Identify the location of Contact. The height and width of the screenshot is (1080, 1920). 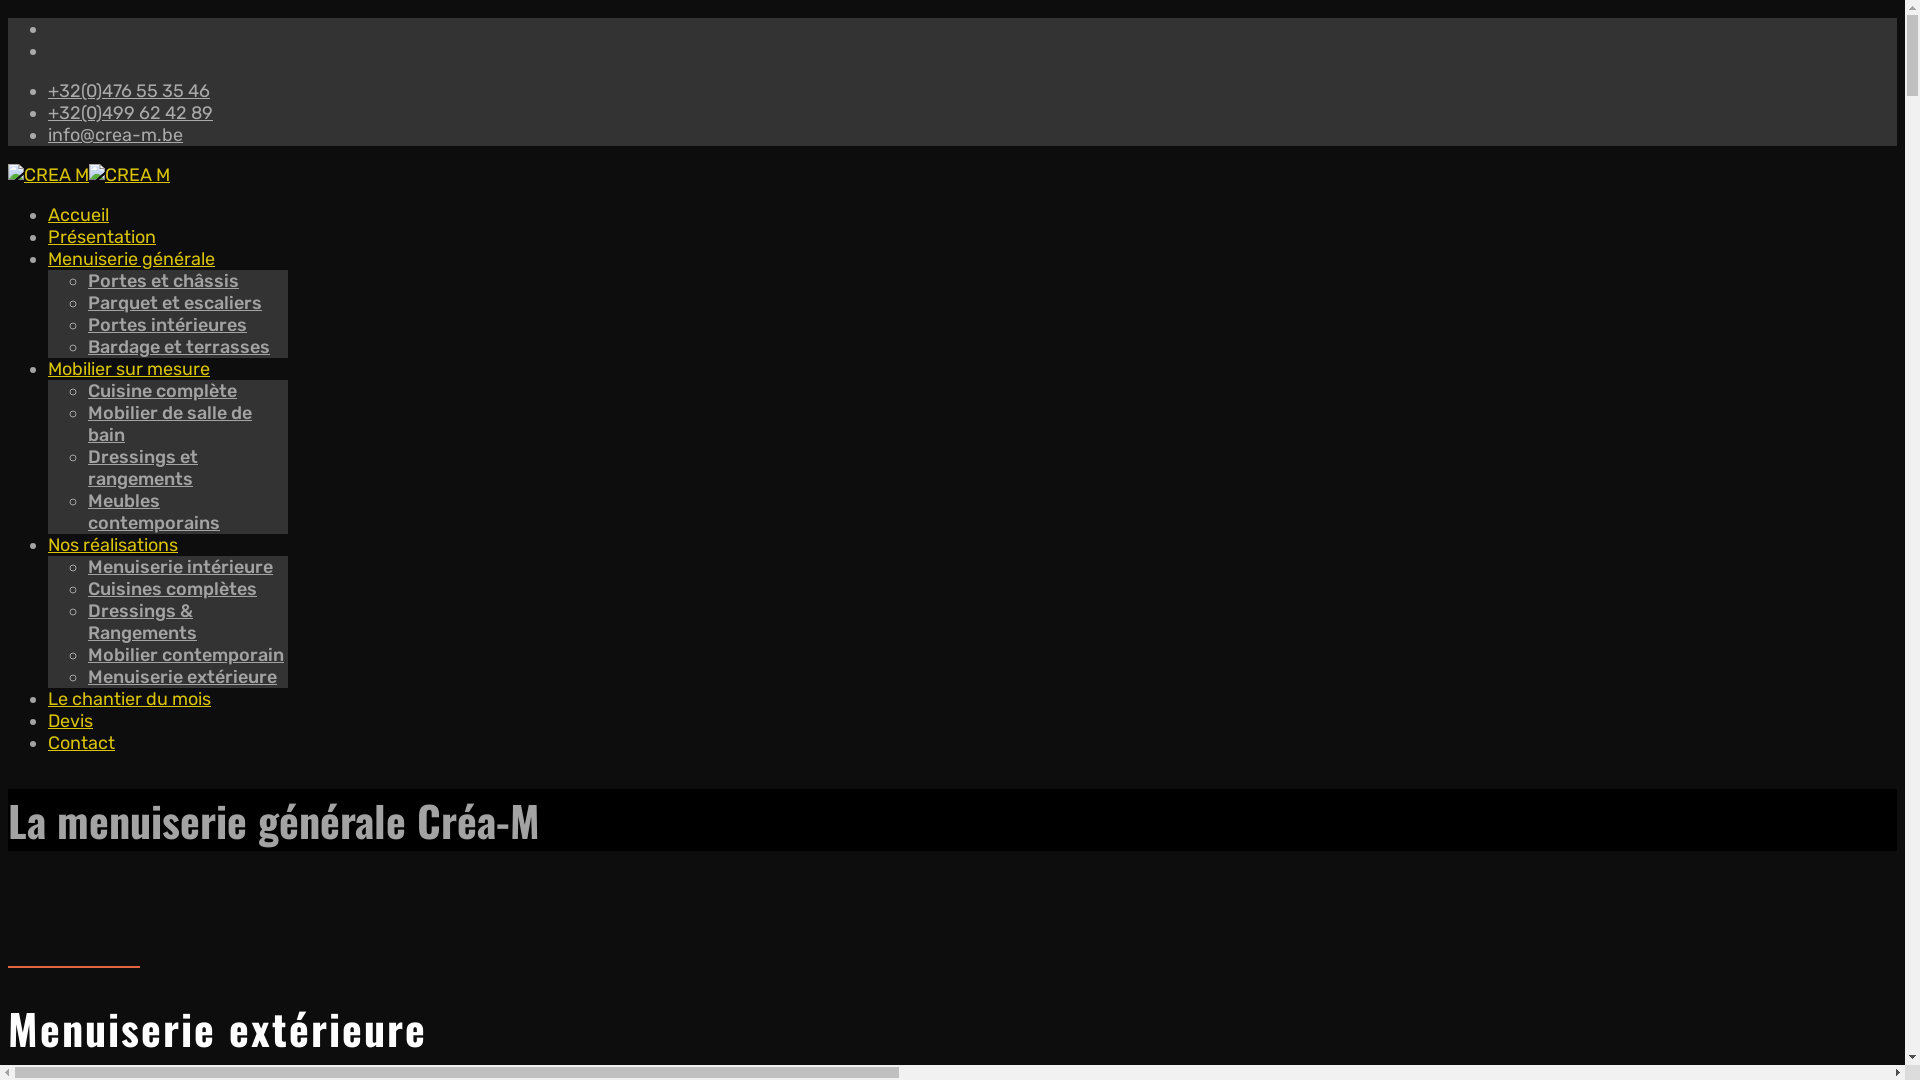
(82, 743).